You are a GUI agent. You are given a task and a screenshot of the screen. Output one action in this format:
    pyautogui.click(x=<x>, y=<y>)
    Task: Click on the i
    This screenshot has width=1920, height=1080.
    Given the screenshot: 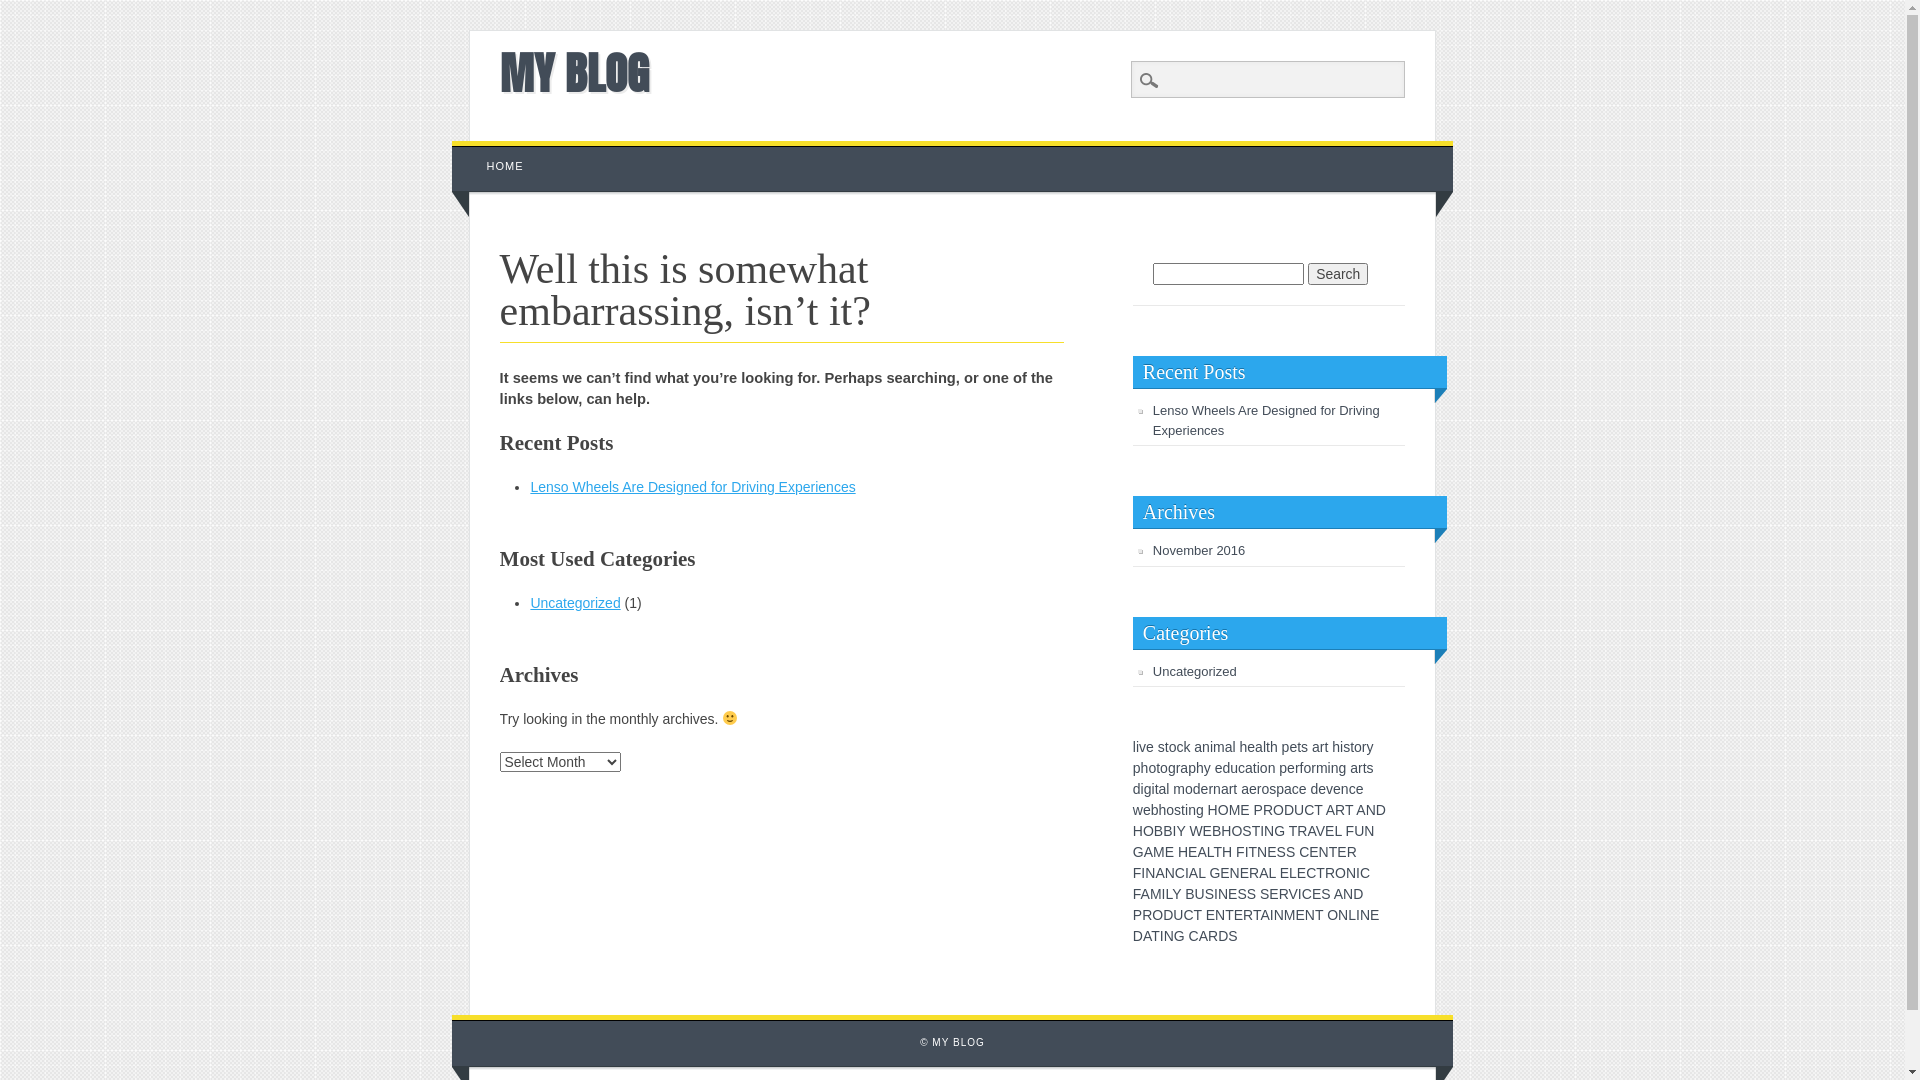 What is the action you would take?
    pyautogui.click(x=1212, y=747)
    